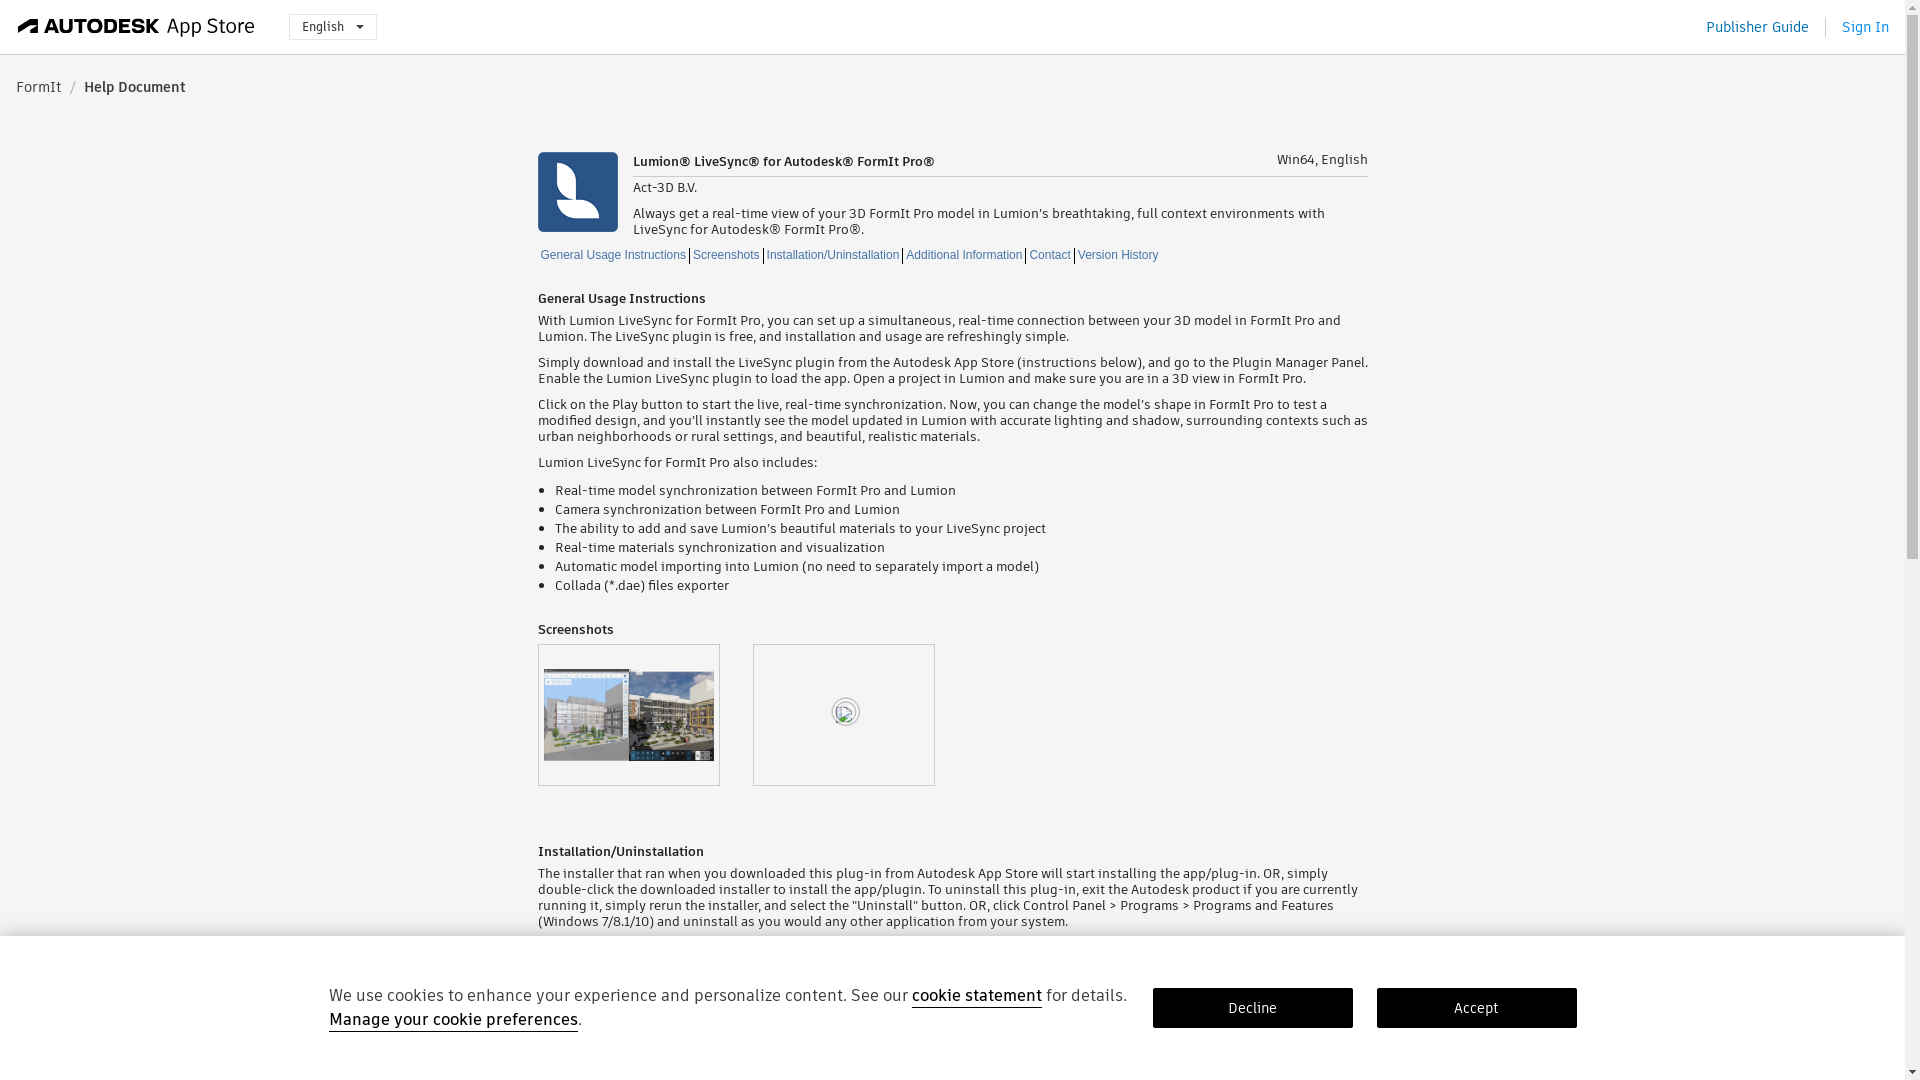  What do you see at coordinates (332, 26) in the screenshot?
I see `English` at bounding box center [332, 26].